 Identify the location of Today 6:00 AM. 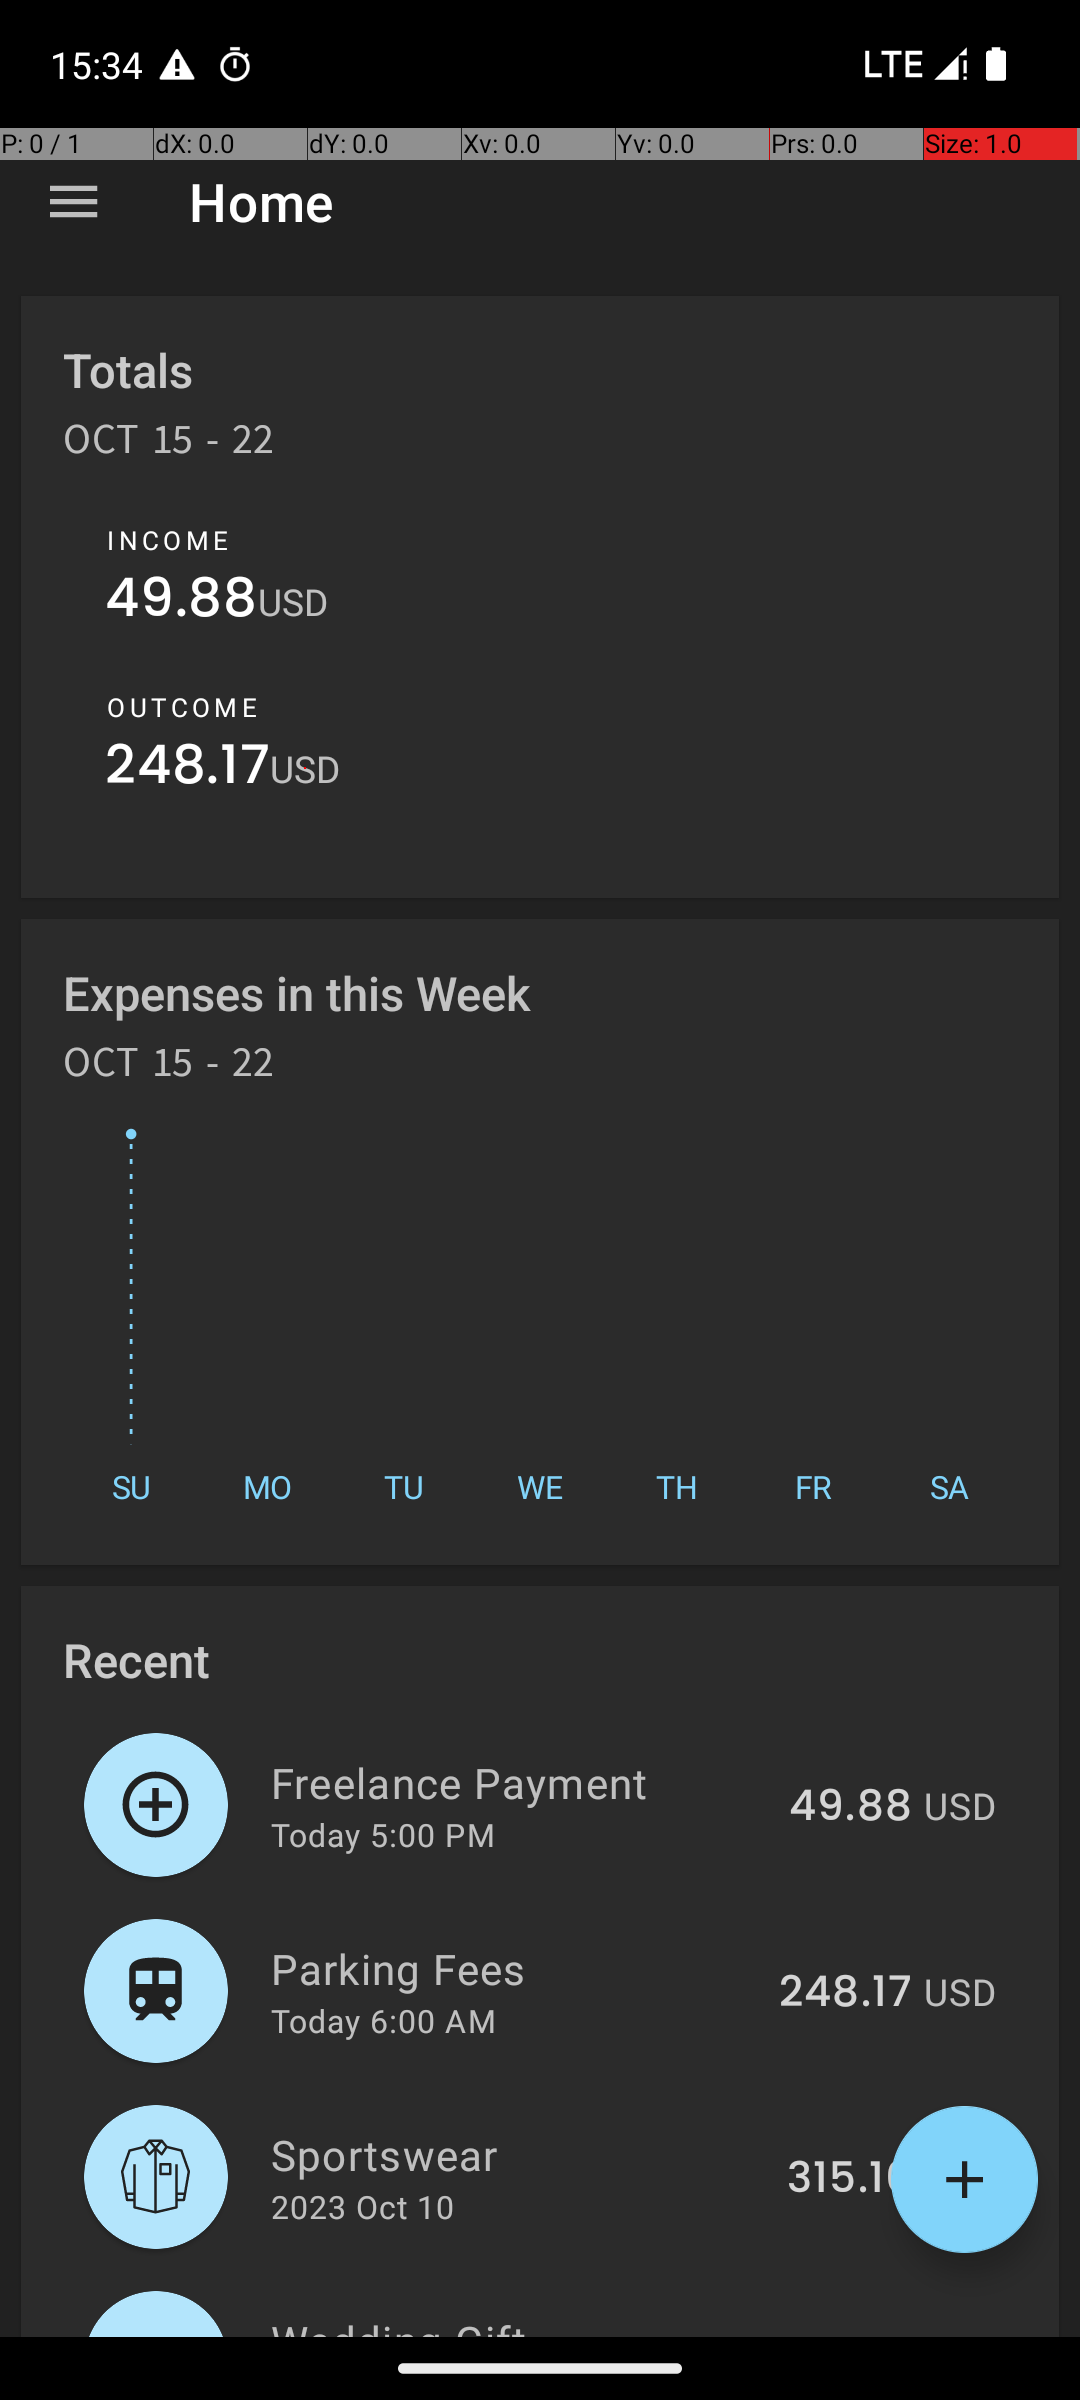
(384, 2020).